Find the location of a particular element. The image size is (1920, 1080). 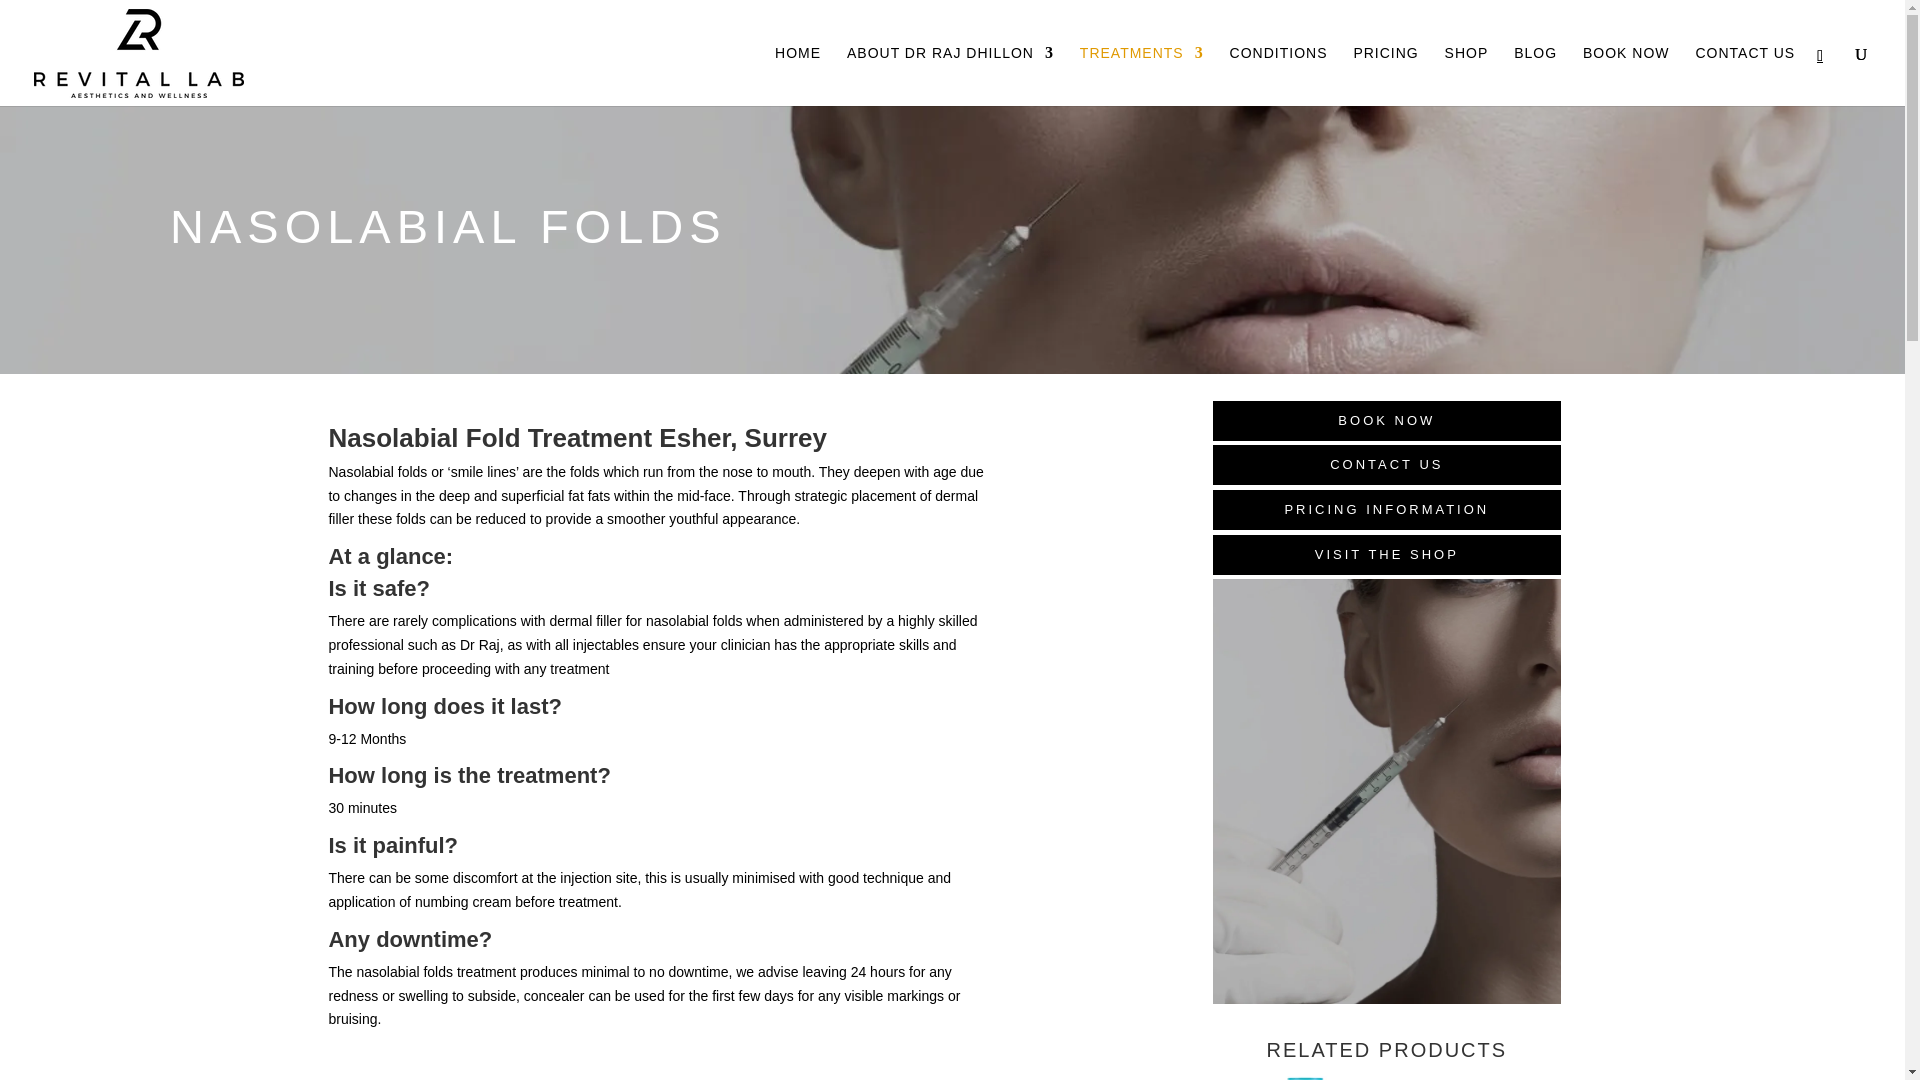

CONTACT US is located at coordinates (1386, 464).